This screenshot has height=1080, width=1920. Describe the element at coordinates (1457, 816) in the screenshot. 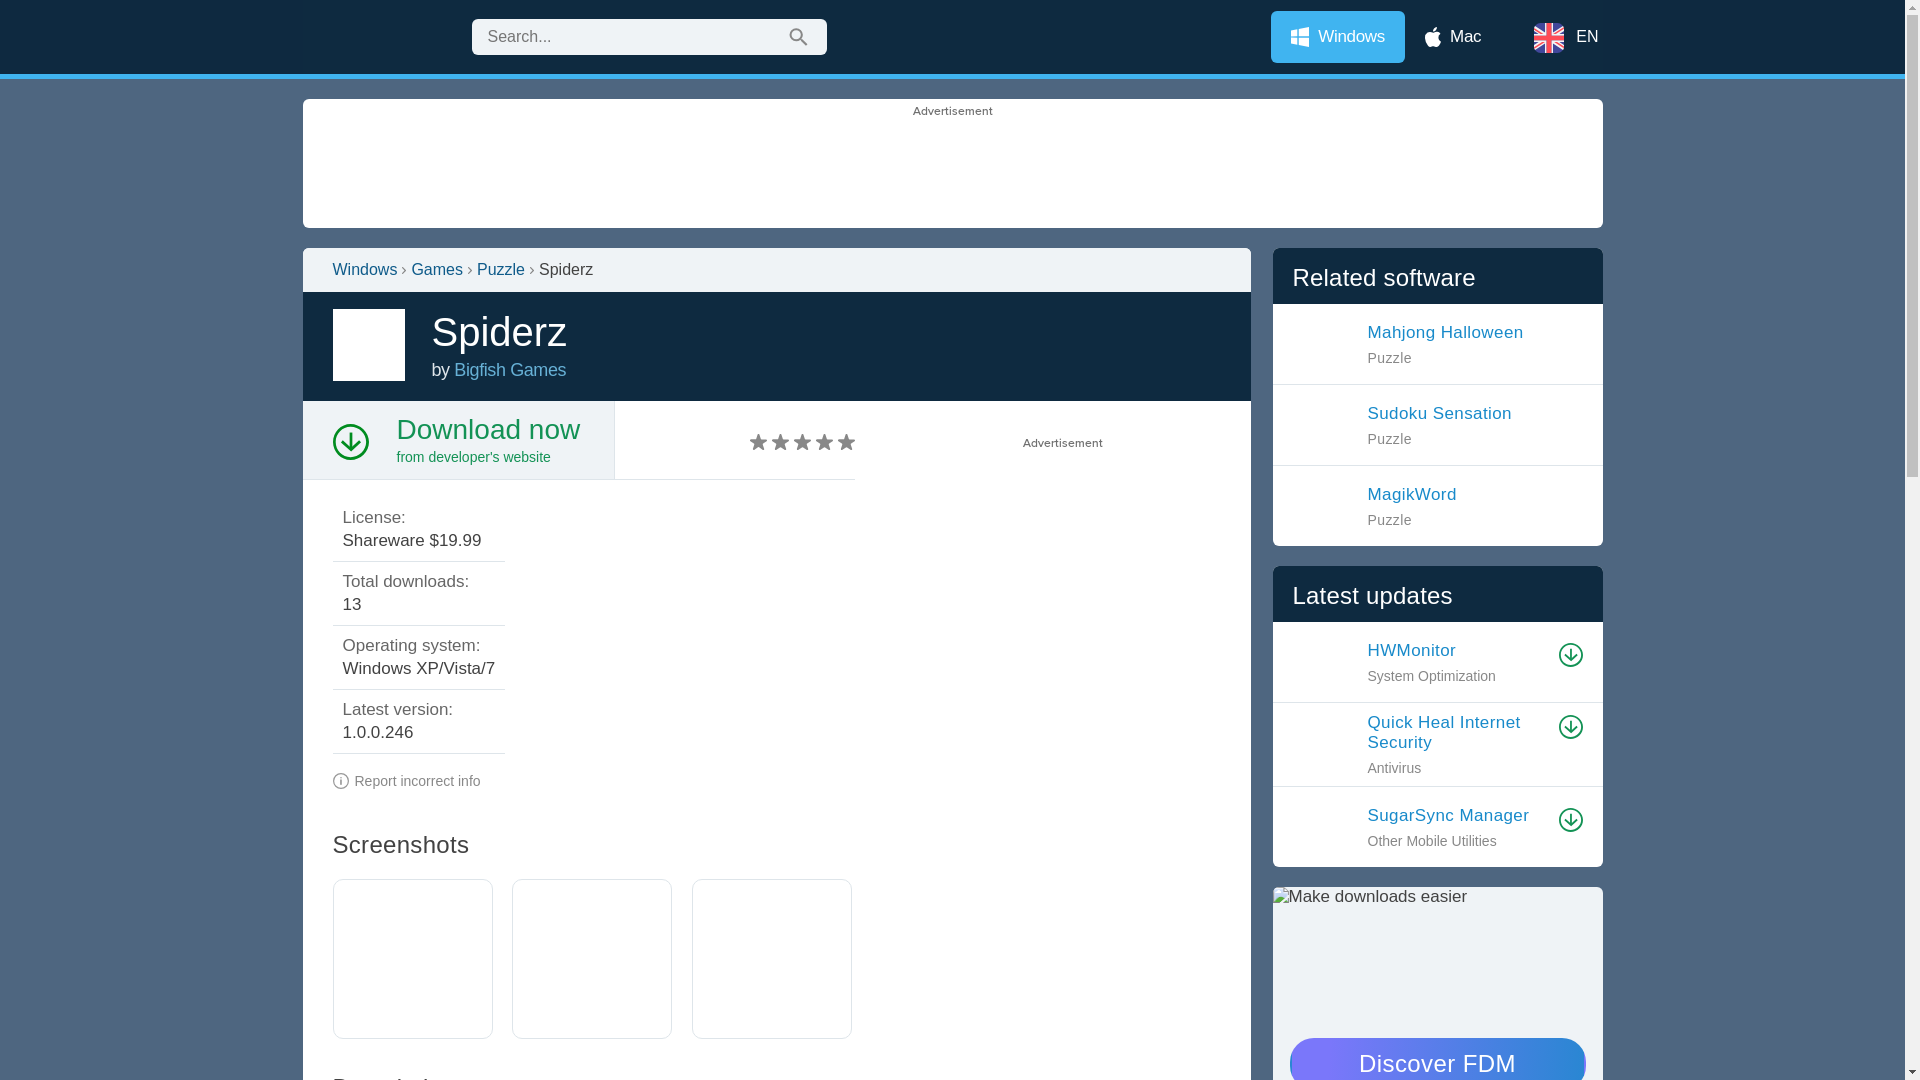

I see `Sudoku Sensation` at that location.